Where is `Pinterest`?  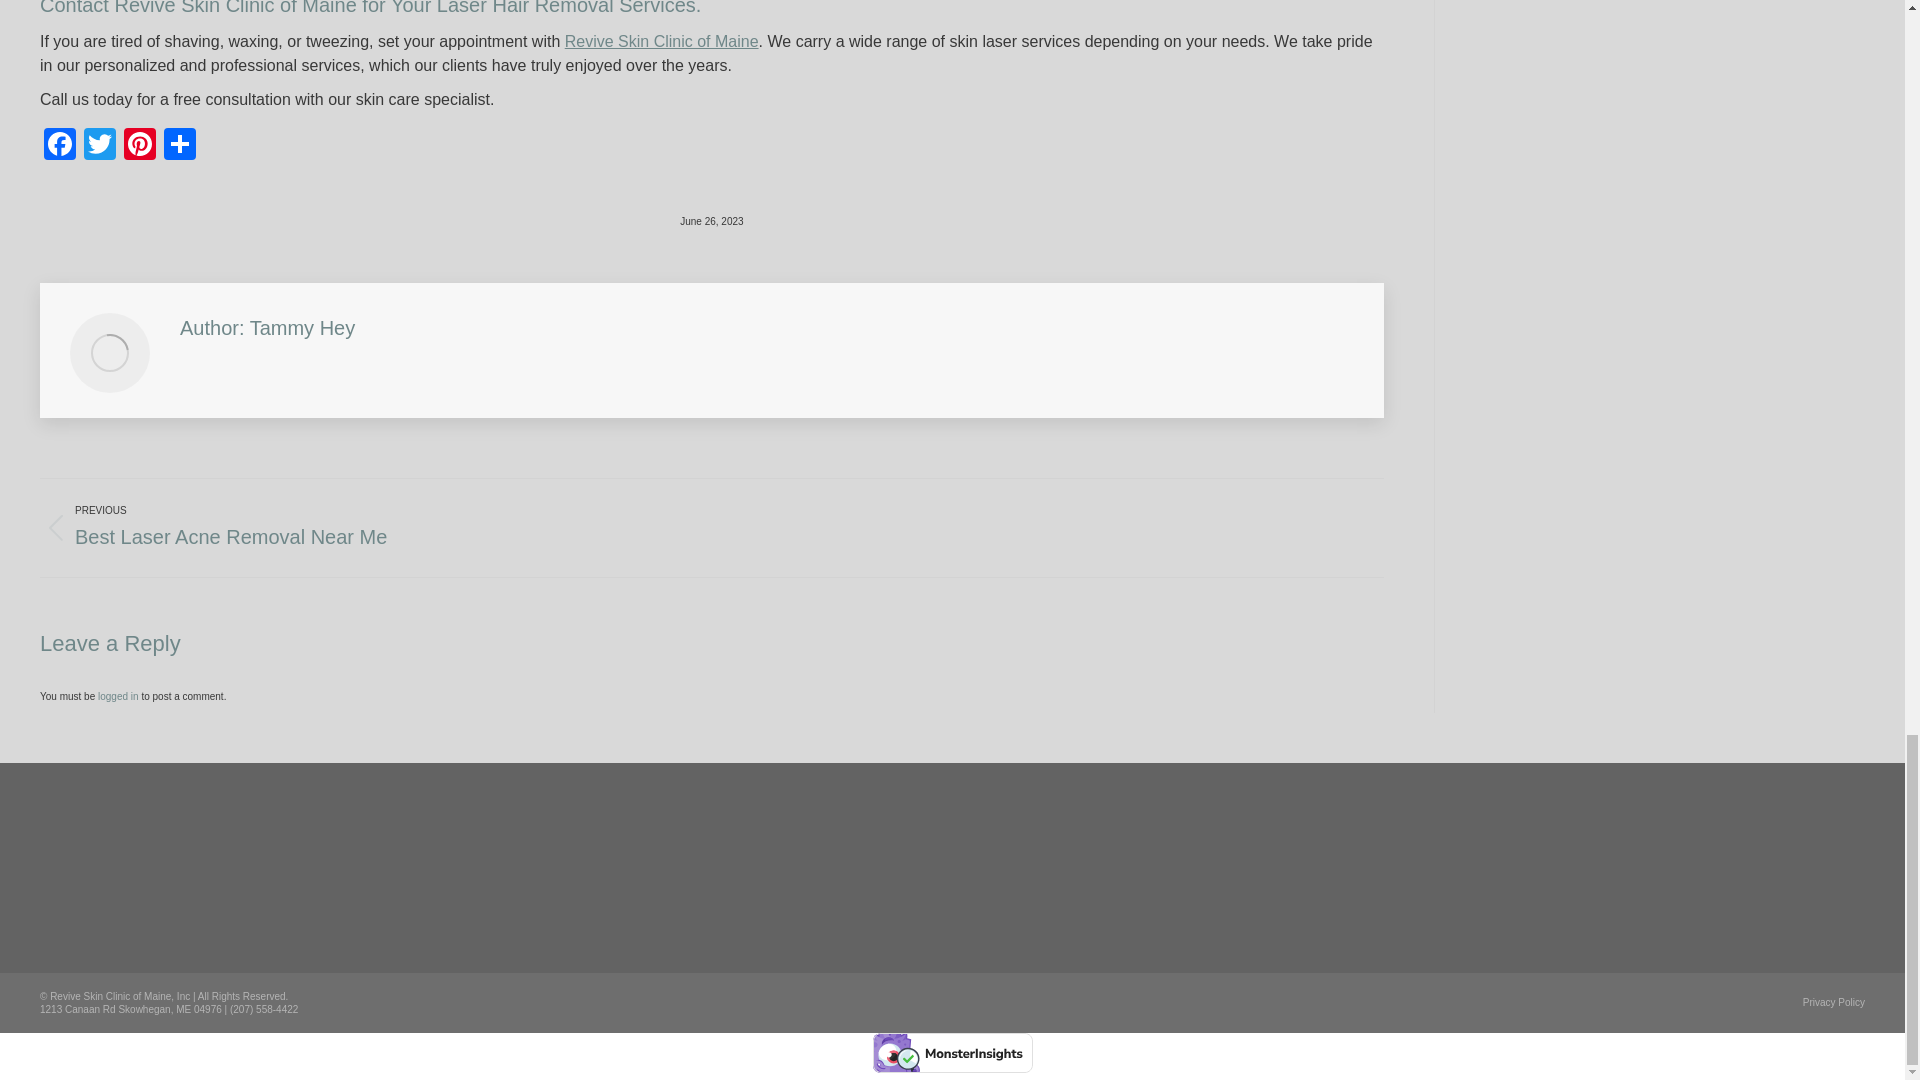
Pinterest is located at coordinates (139, 146).